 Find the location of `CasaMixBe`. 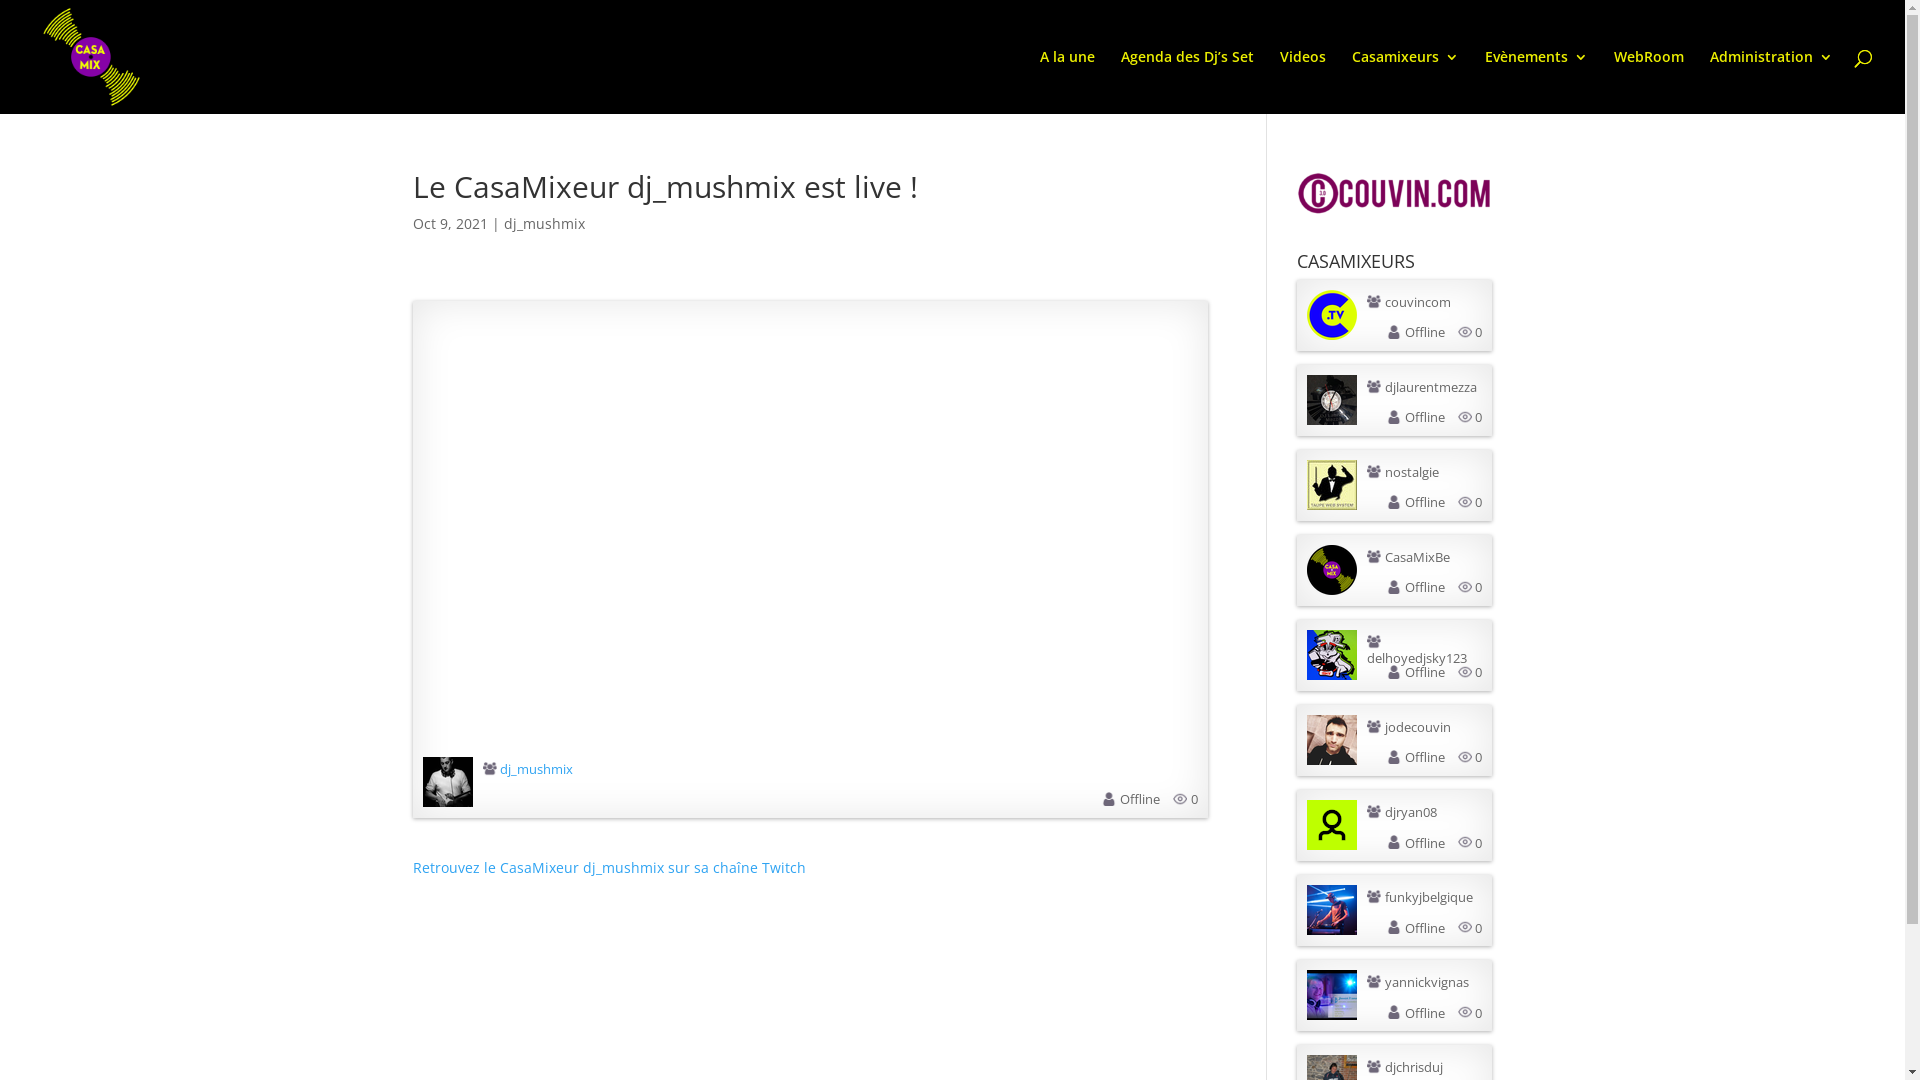

CasaMixBe is located at coordinates (1418, 558).